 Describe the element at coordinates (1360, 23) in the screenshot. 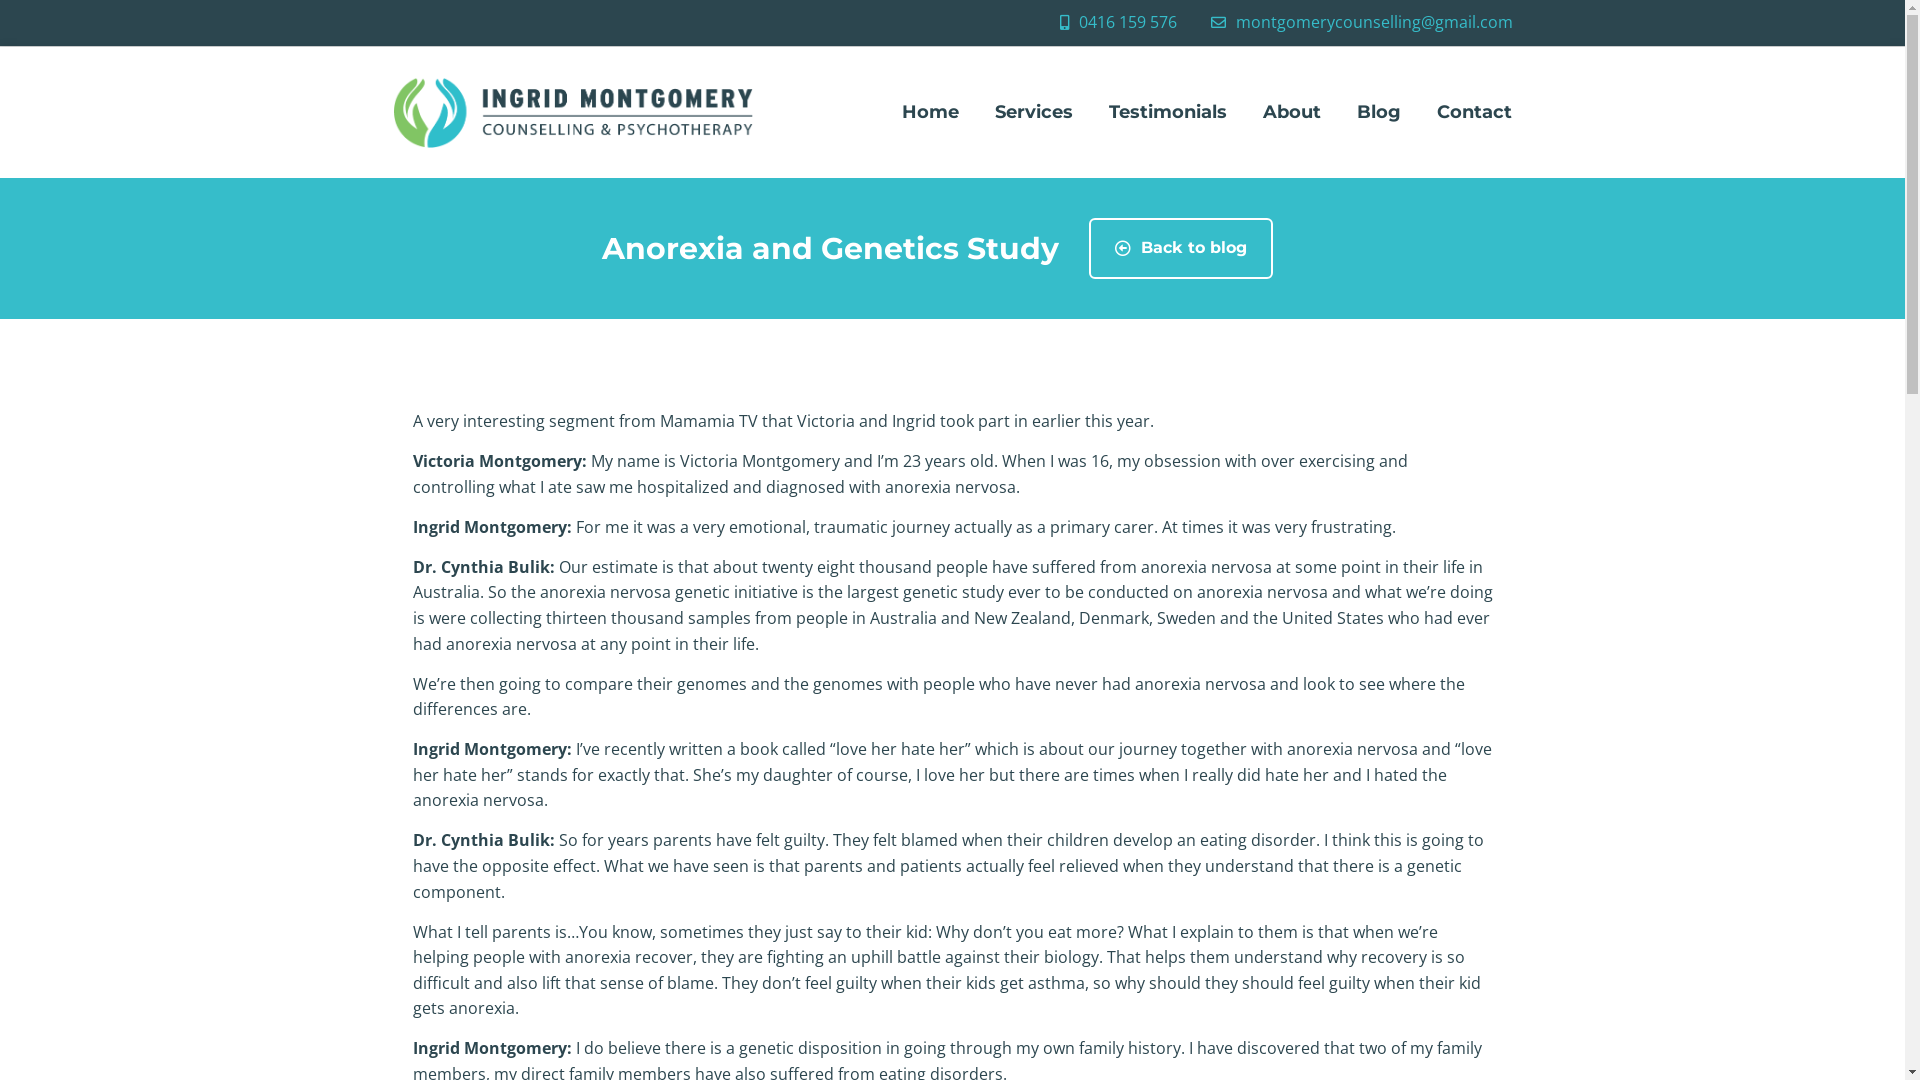

I see `montgomerycounselling@gmail.com` at that location.